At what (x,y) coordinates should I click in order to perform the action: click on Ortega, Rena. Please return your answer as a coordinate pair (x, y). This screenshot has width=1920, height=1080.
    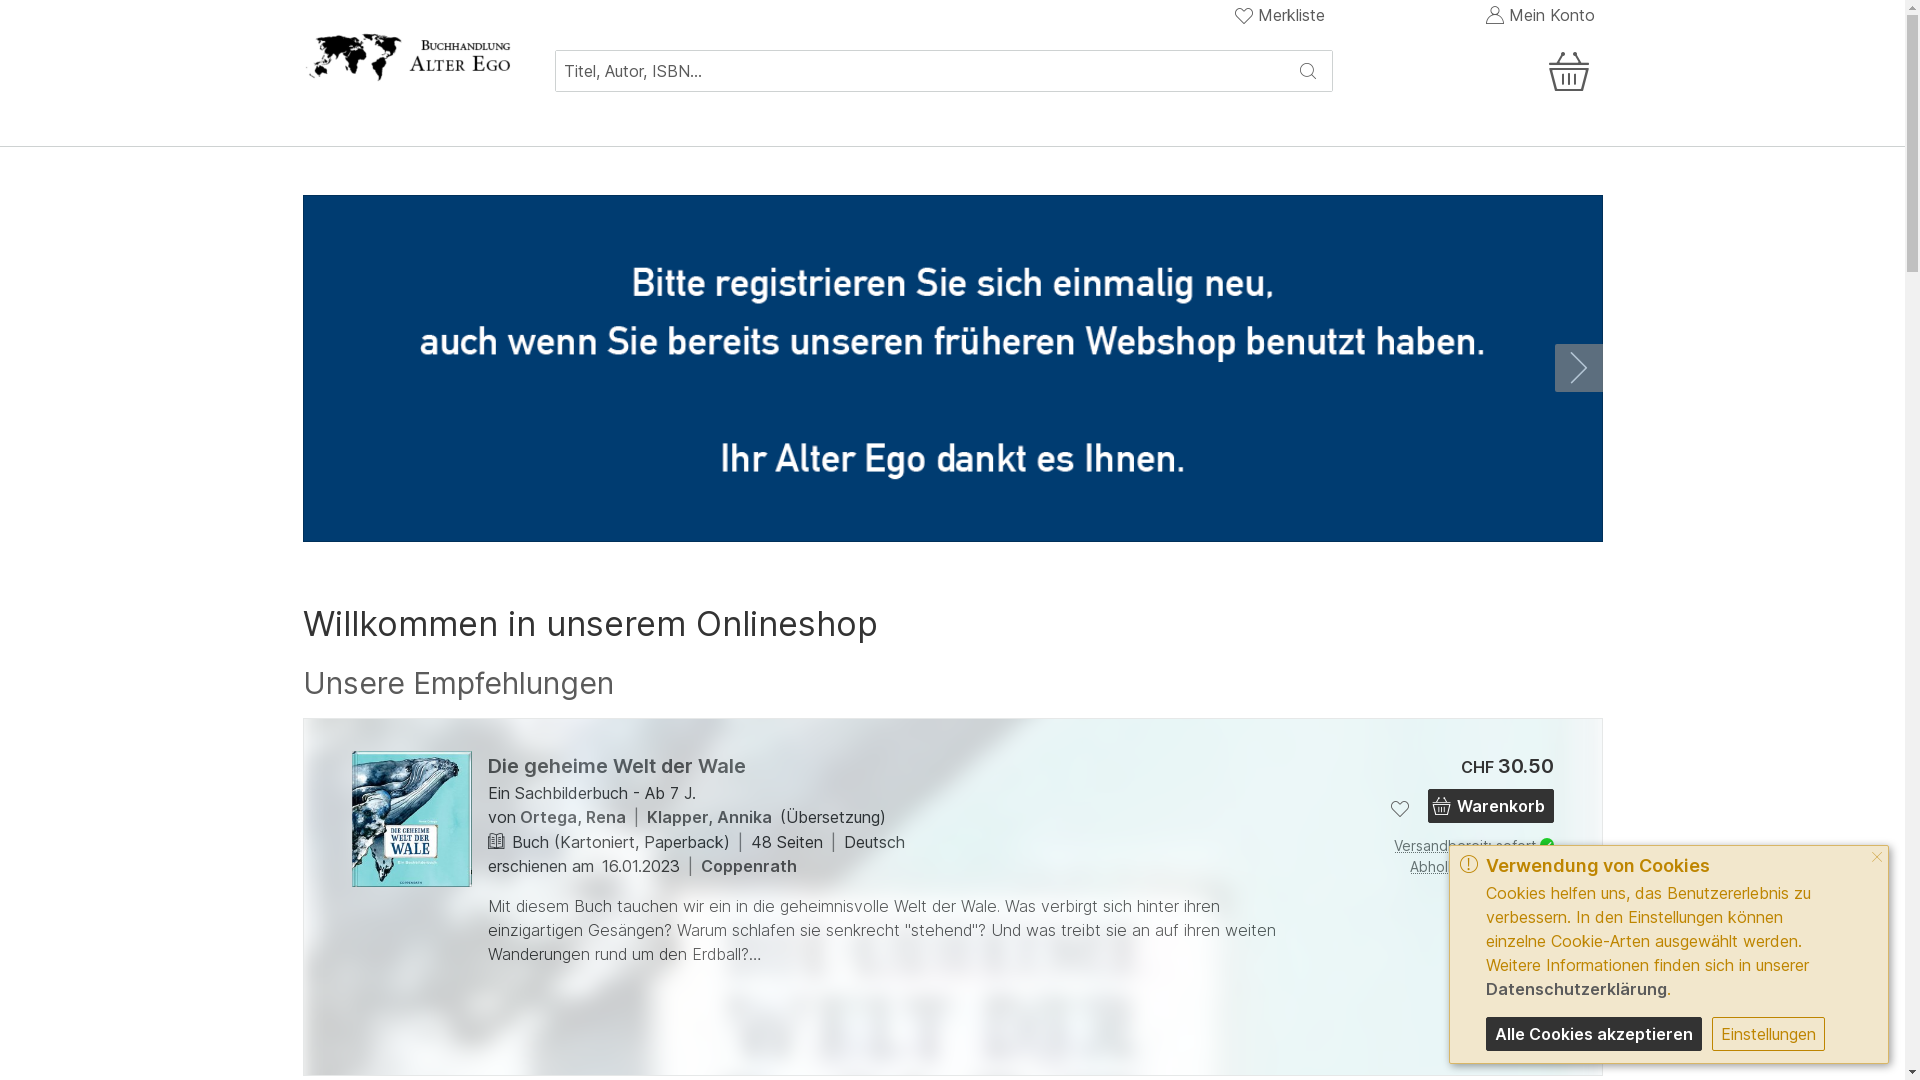
    Looking at the image, I should click on (573, 817).